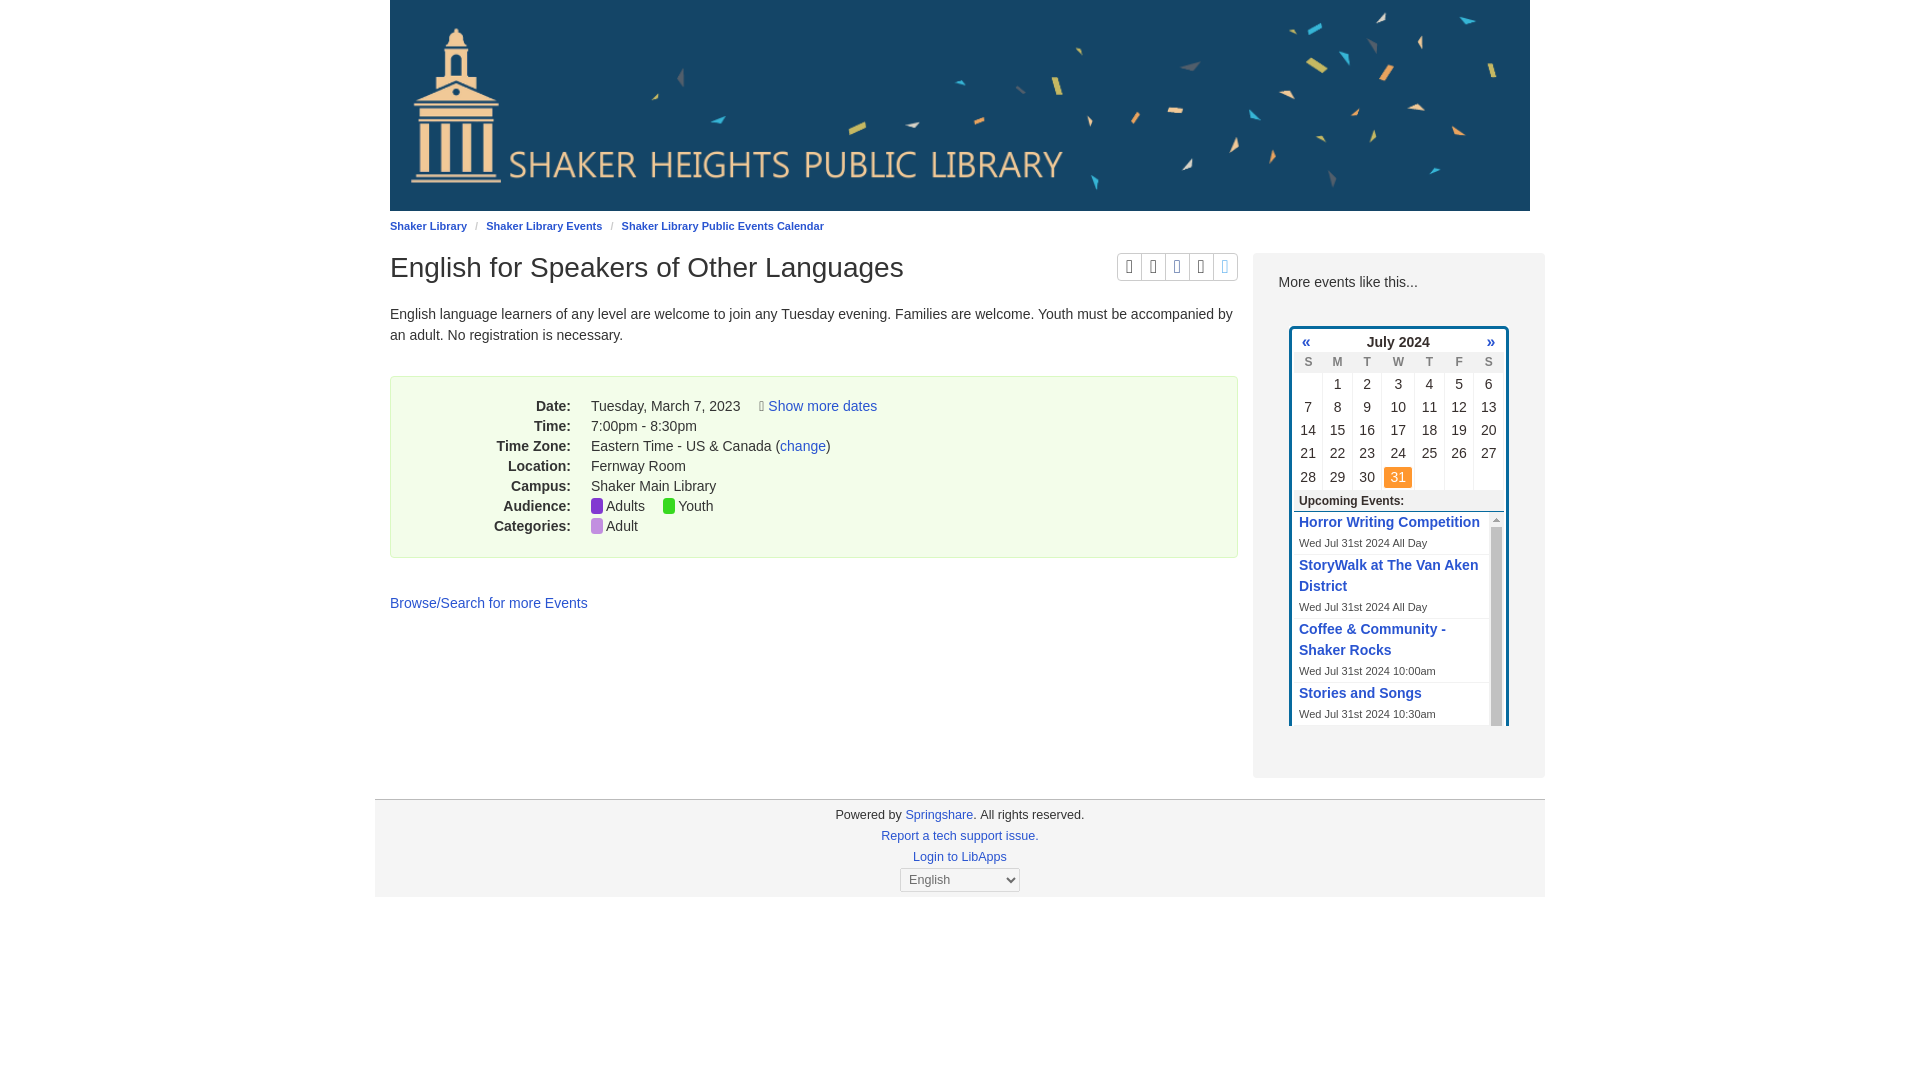 This screenshot has height=1080, width=1920. Describe the element at coordinates (722, 226) in the screenshot. I see `Shaker Library Public Events Calendar` at that location.